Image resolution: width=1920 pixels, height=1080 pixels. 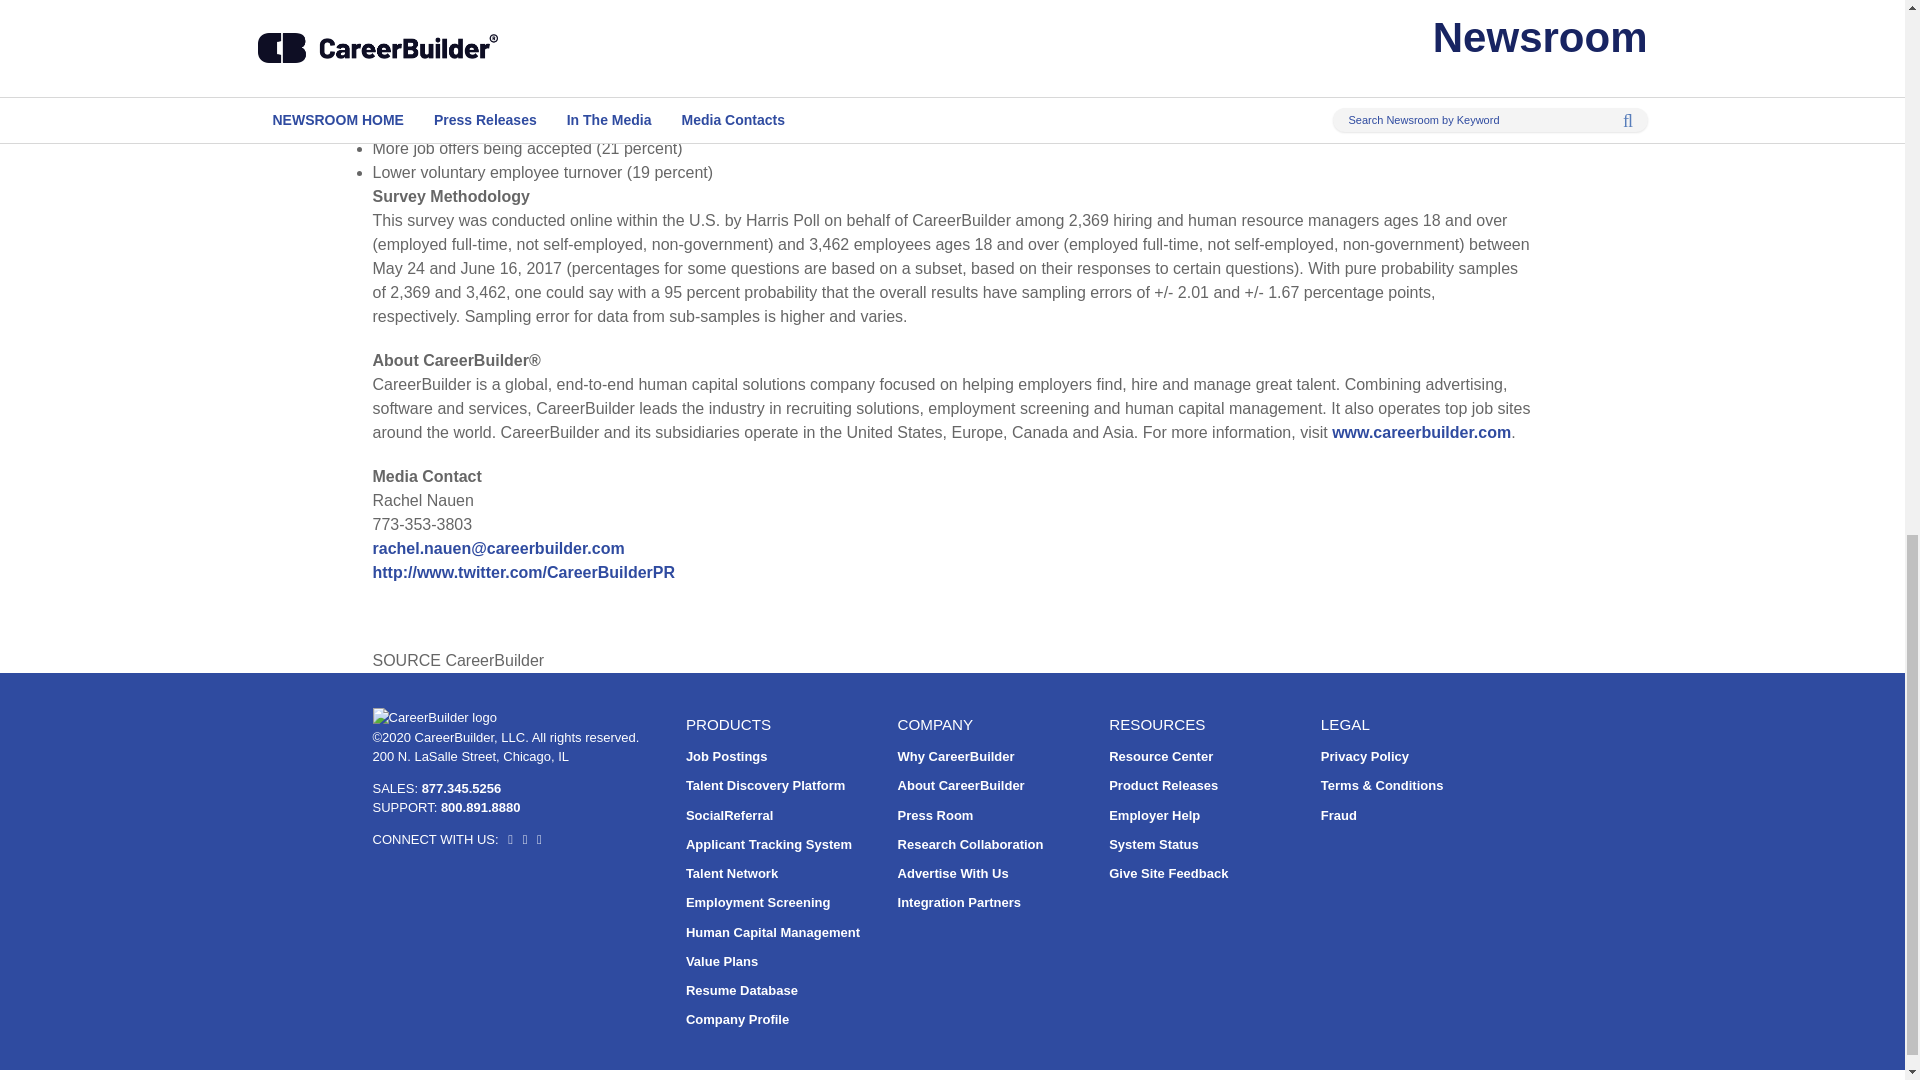 I want to click on 800.891.8880, so click(x=480, y=808).